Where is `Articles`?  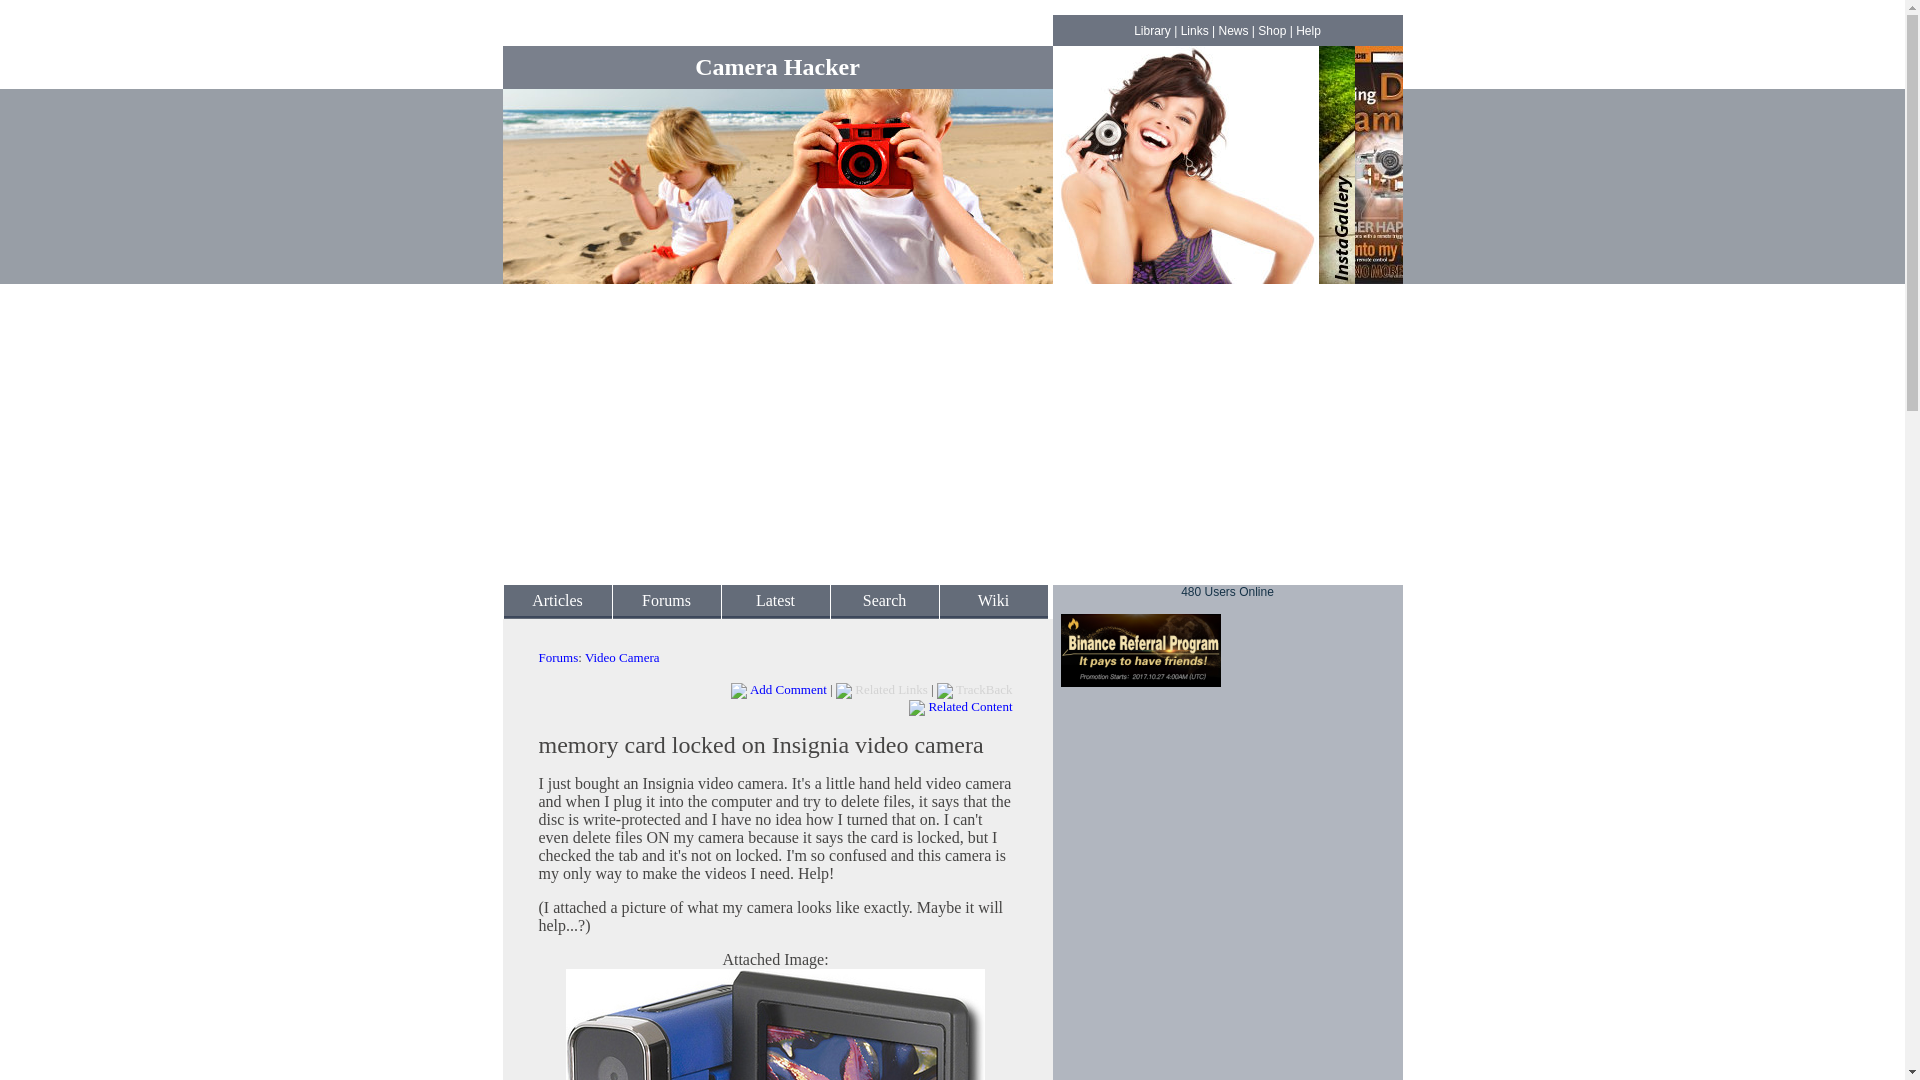
Articles is located at coordinates (557, 600).